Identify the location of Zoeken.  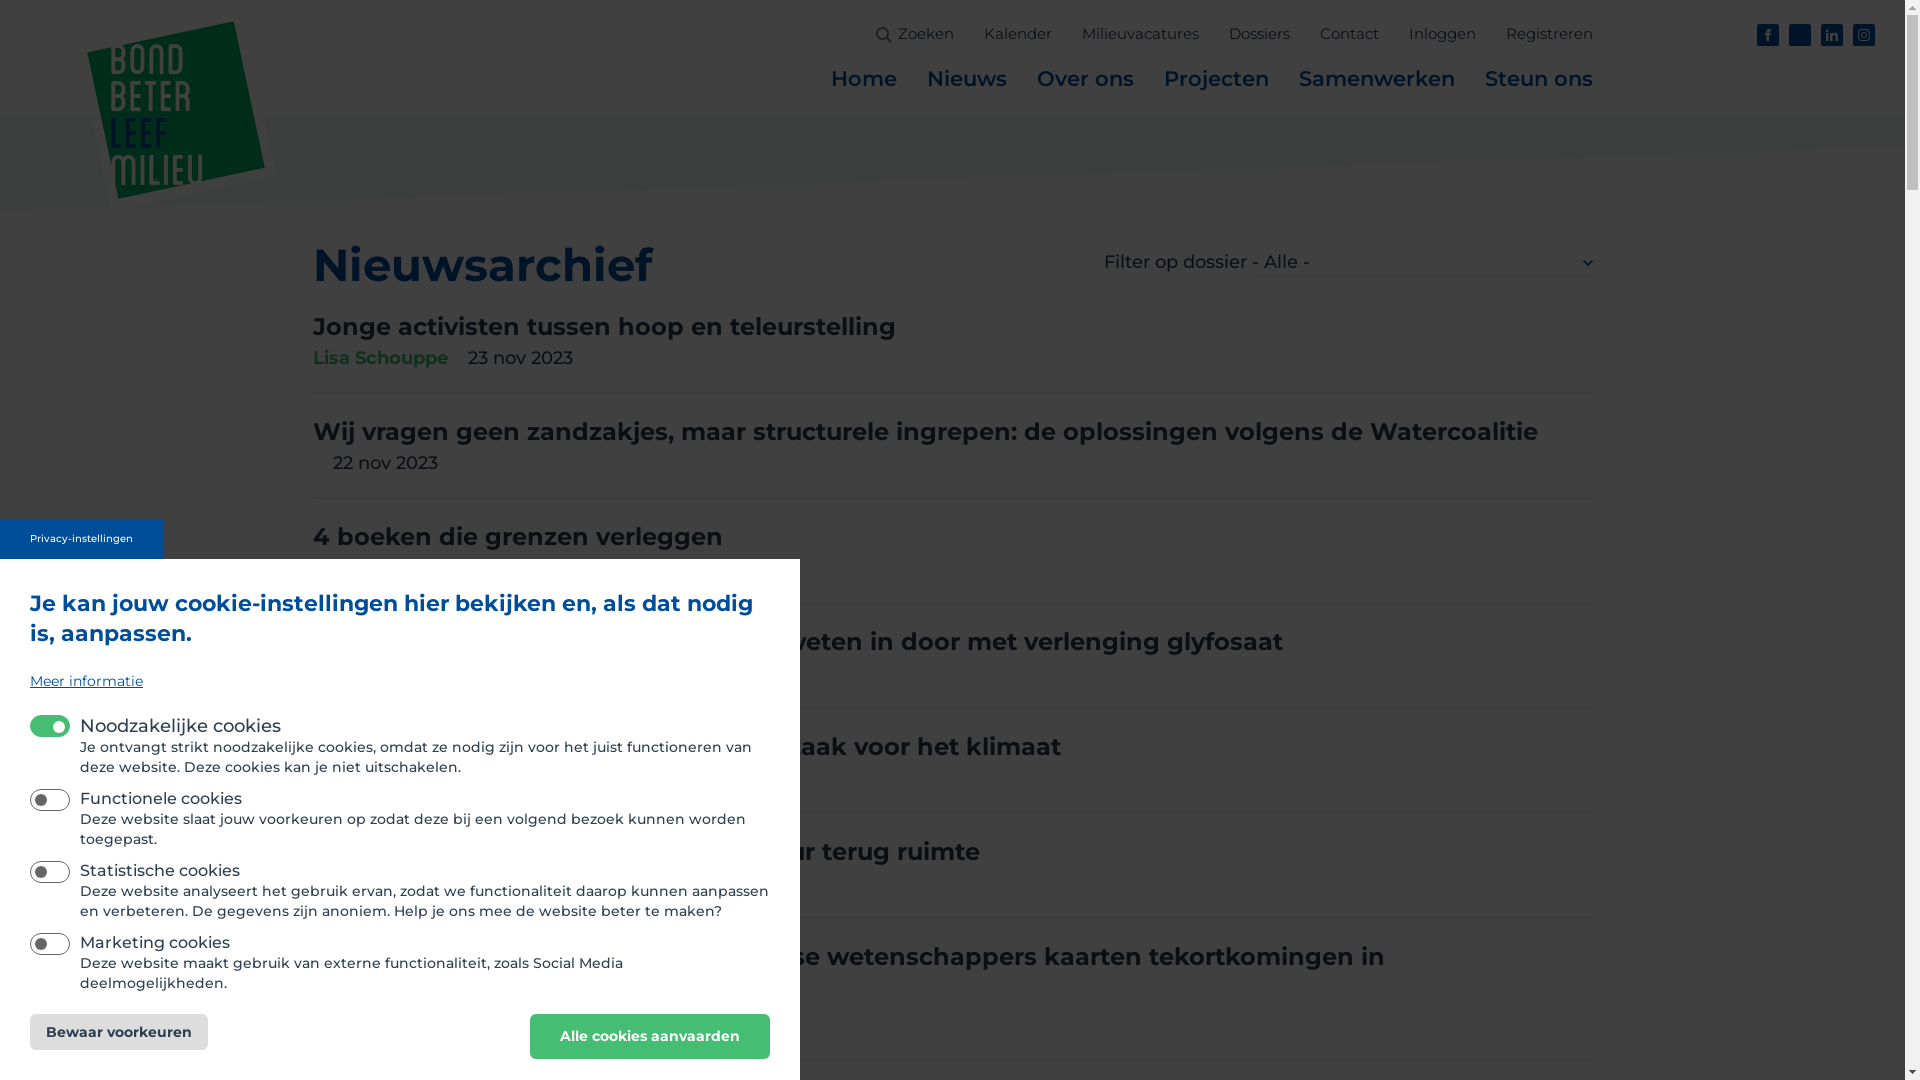
(926, 34).